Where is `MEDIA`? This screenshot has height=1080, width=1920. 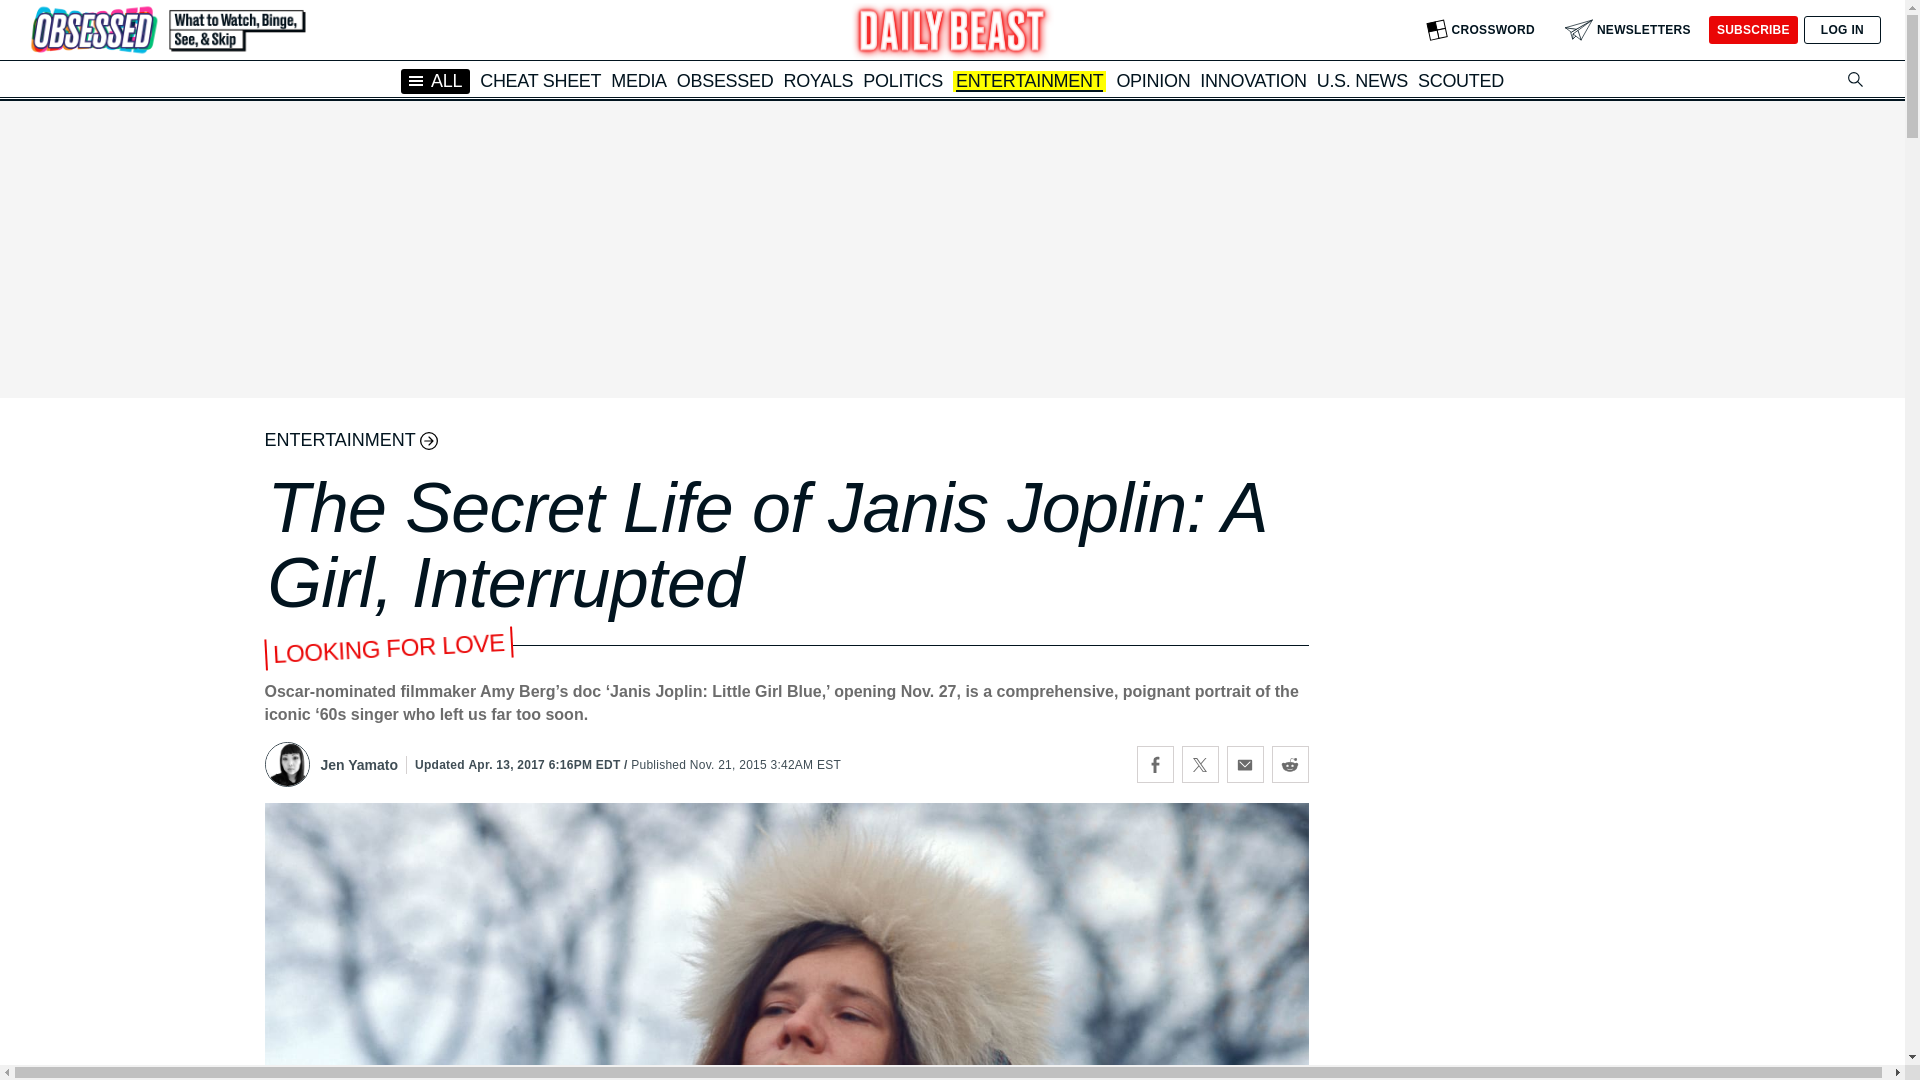
MEDIA is located at coordinates (638, 80).